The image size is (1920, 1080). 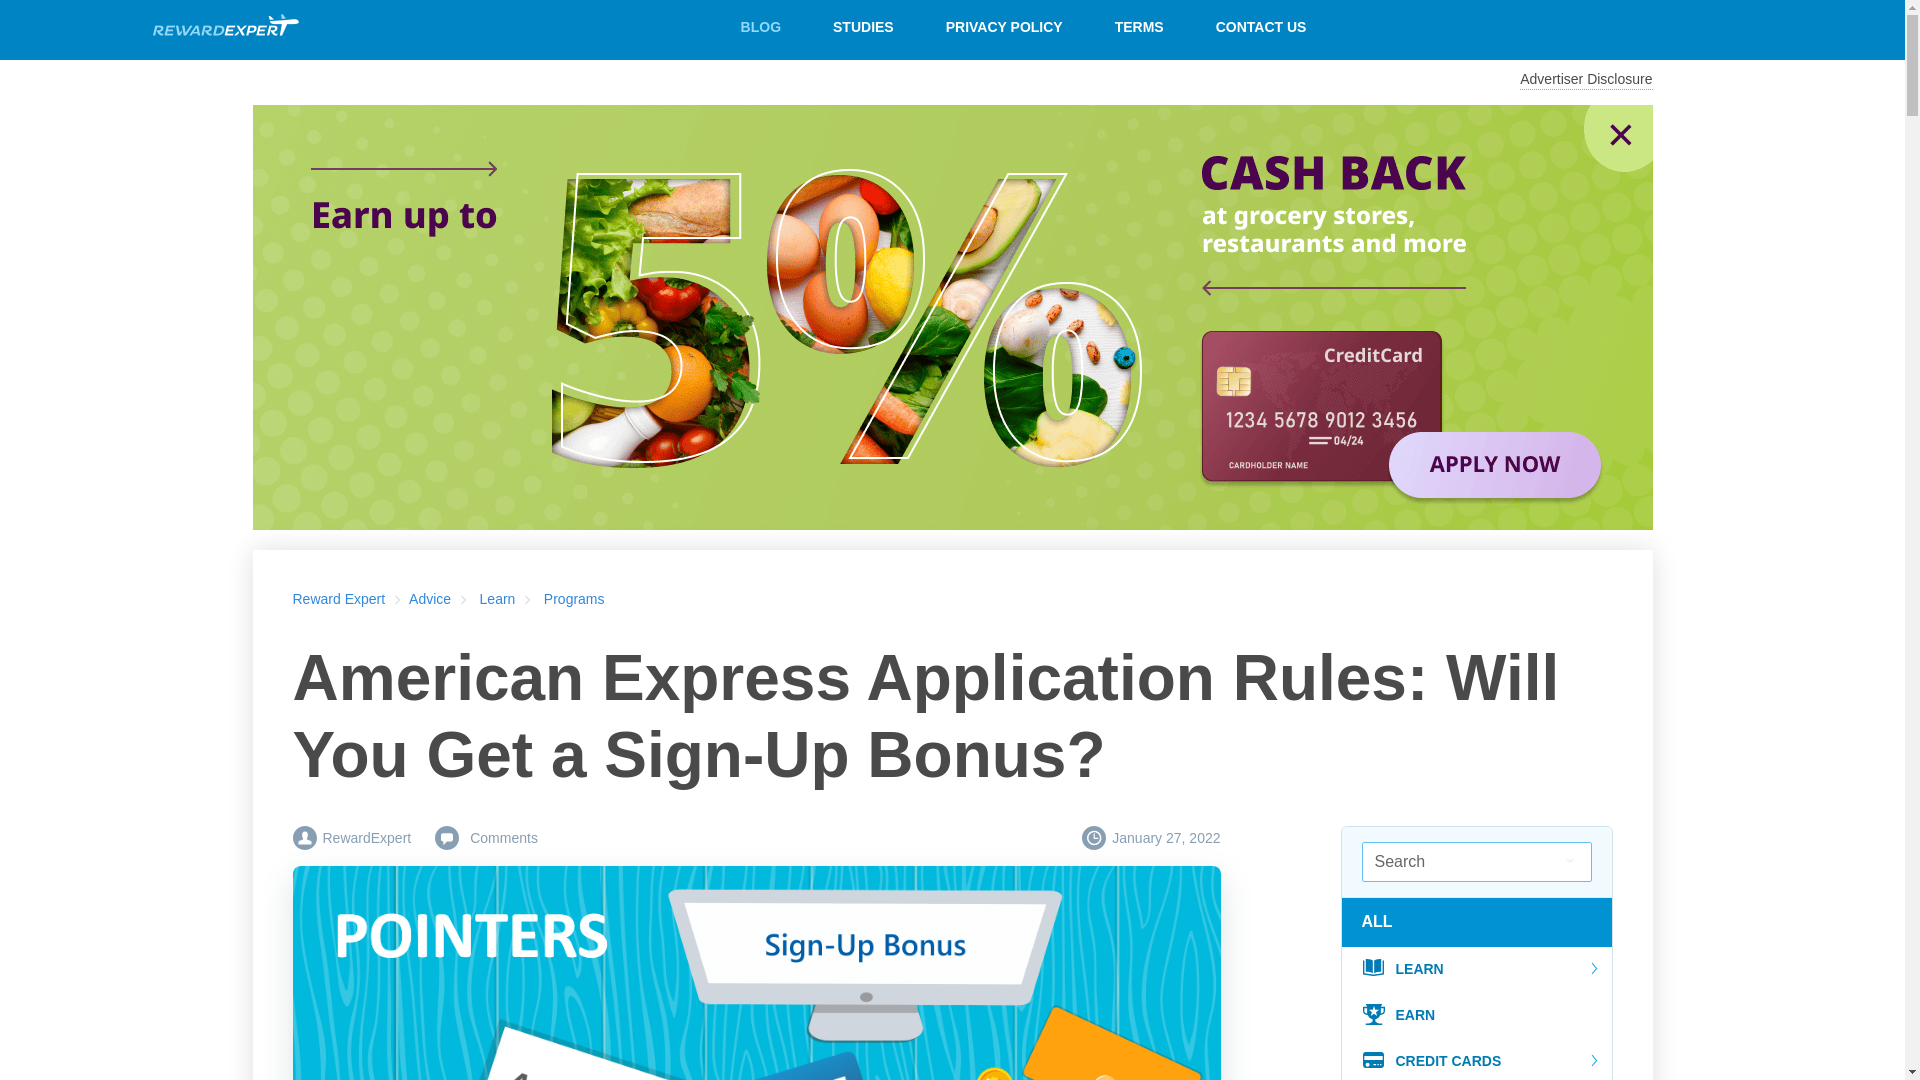 What do you see at coordinates (1477, 970) in the screenshot?
I see `LEARN` at bounding box center [1477, 970].